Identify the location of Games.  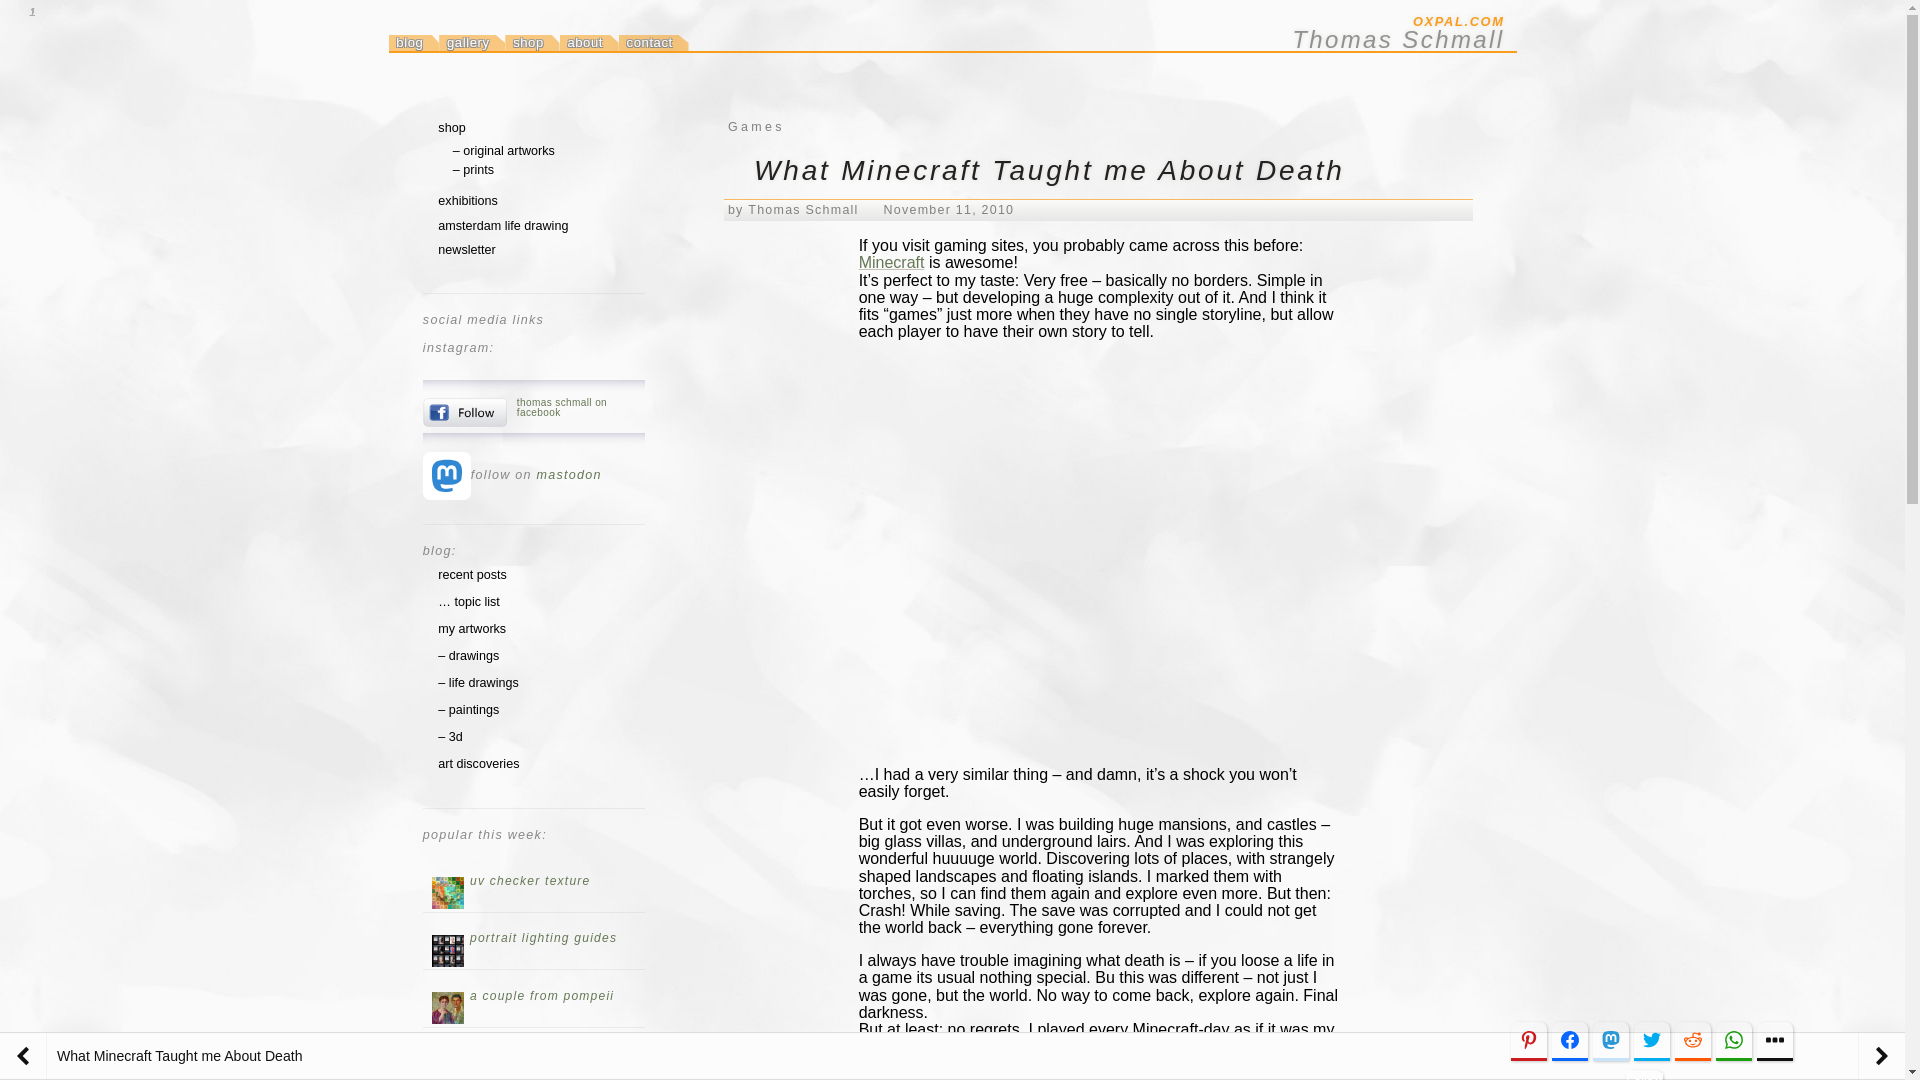
(756, 126).